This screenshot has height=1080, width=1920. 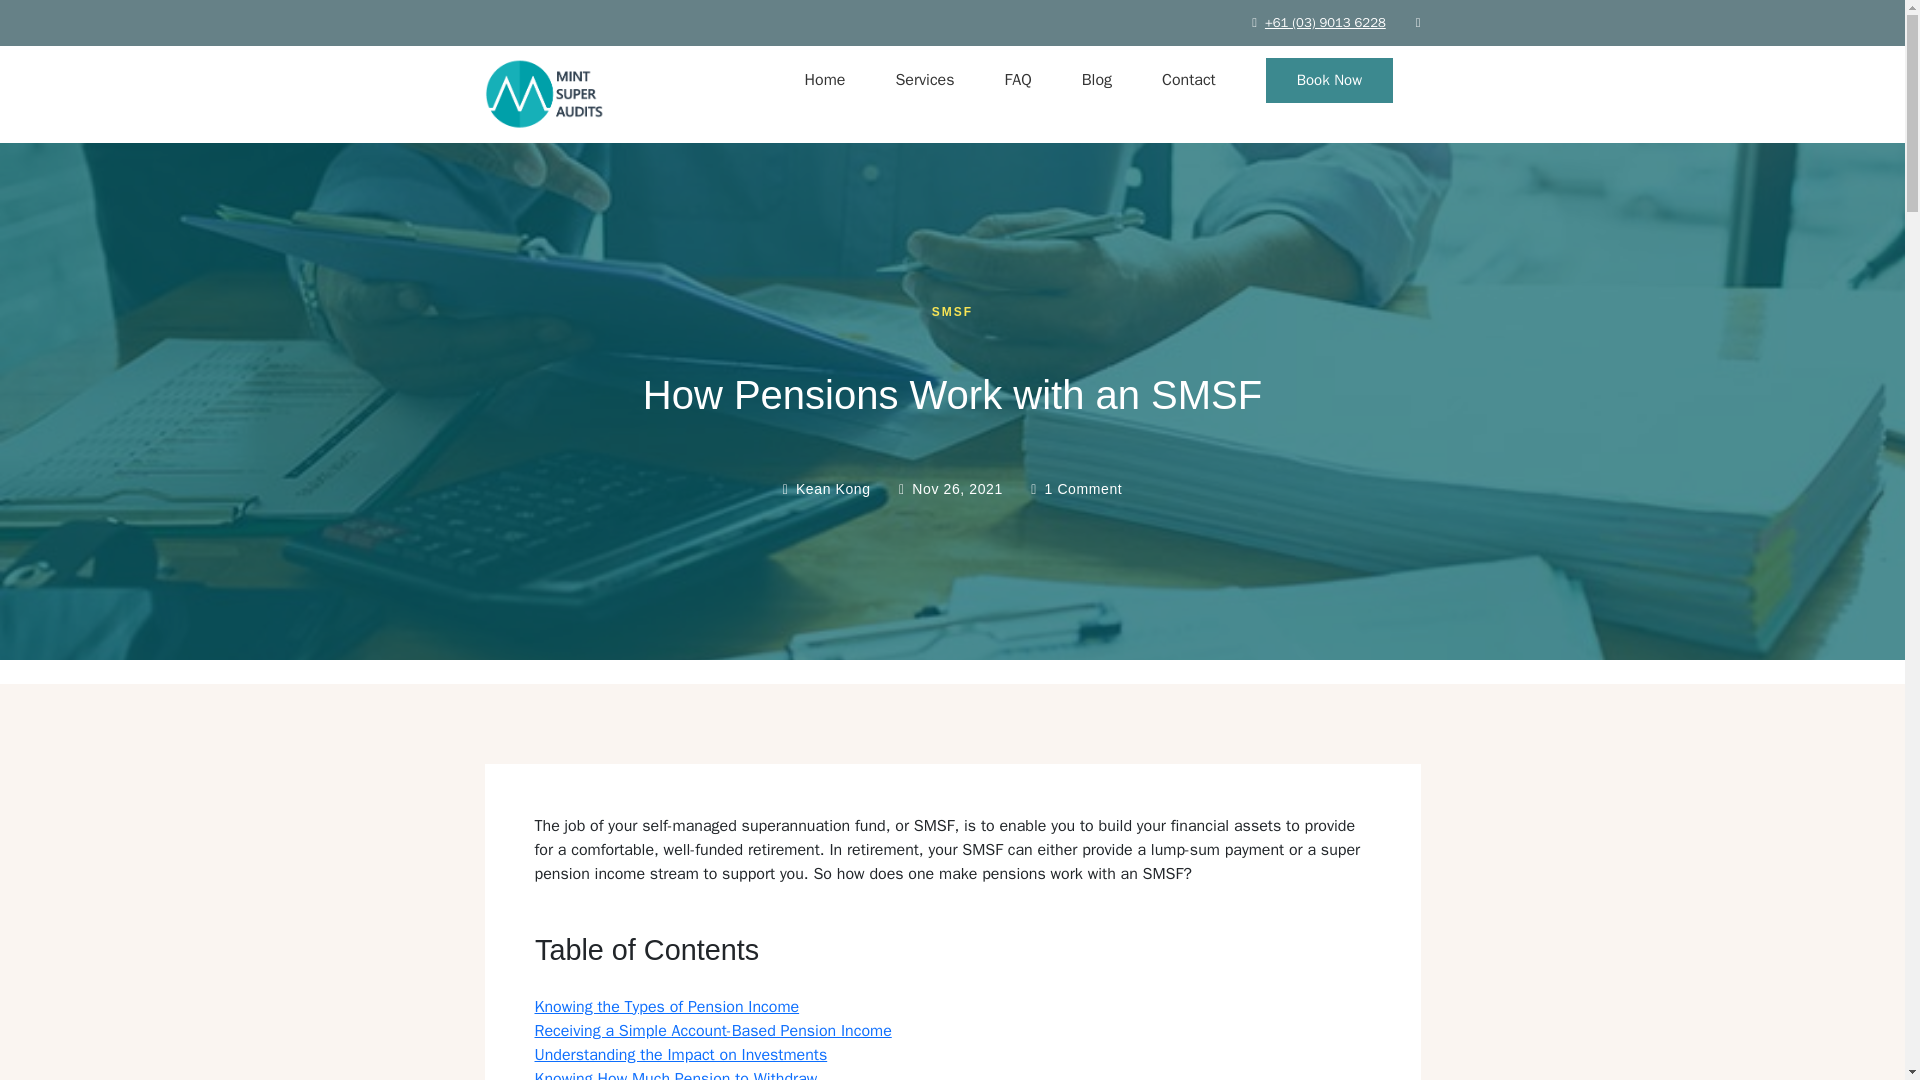 I want to click on Book Now, so click(x=1329, y=80).